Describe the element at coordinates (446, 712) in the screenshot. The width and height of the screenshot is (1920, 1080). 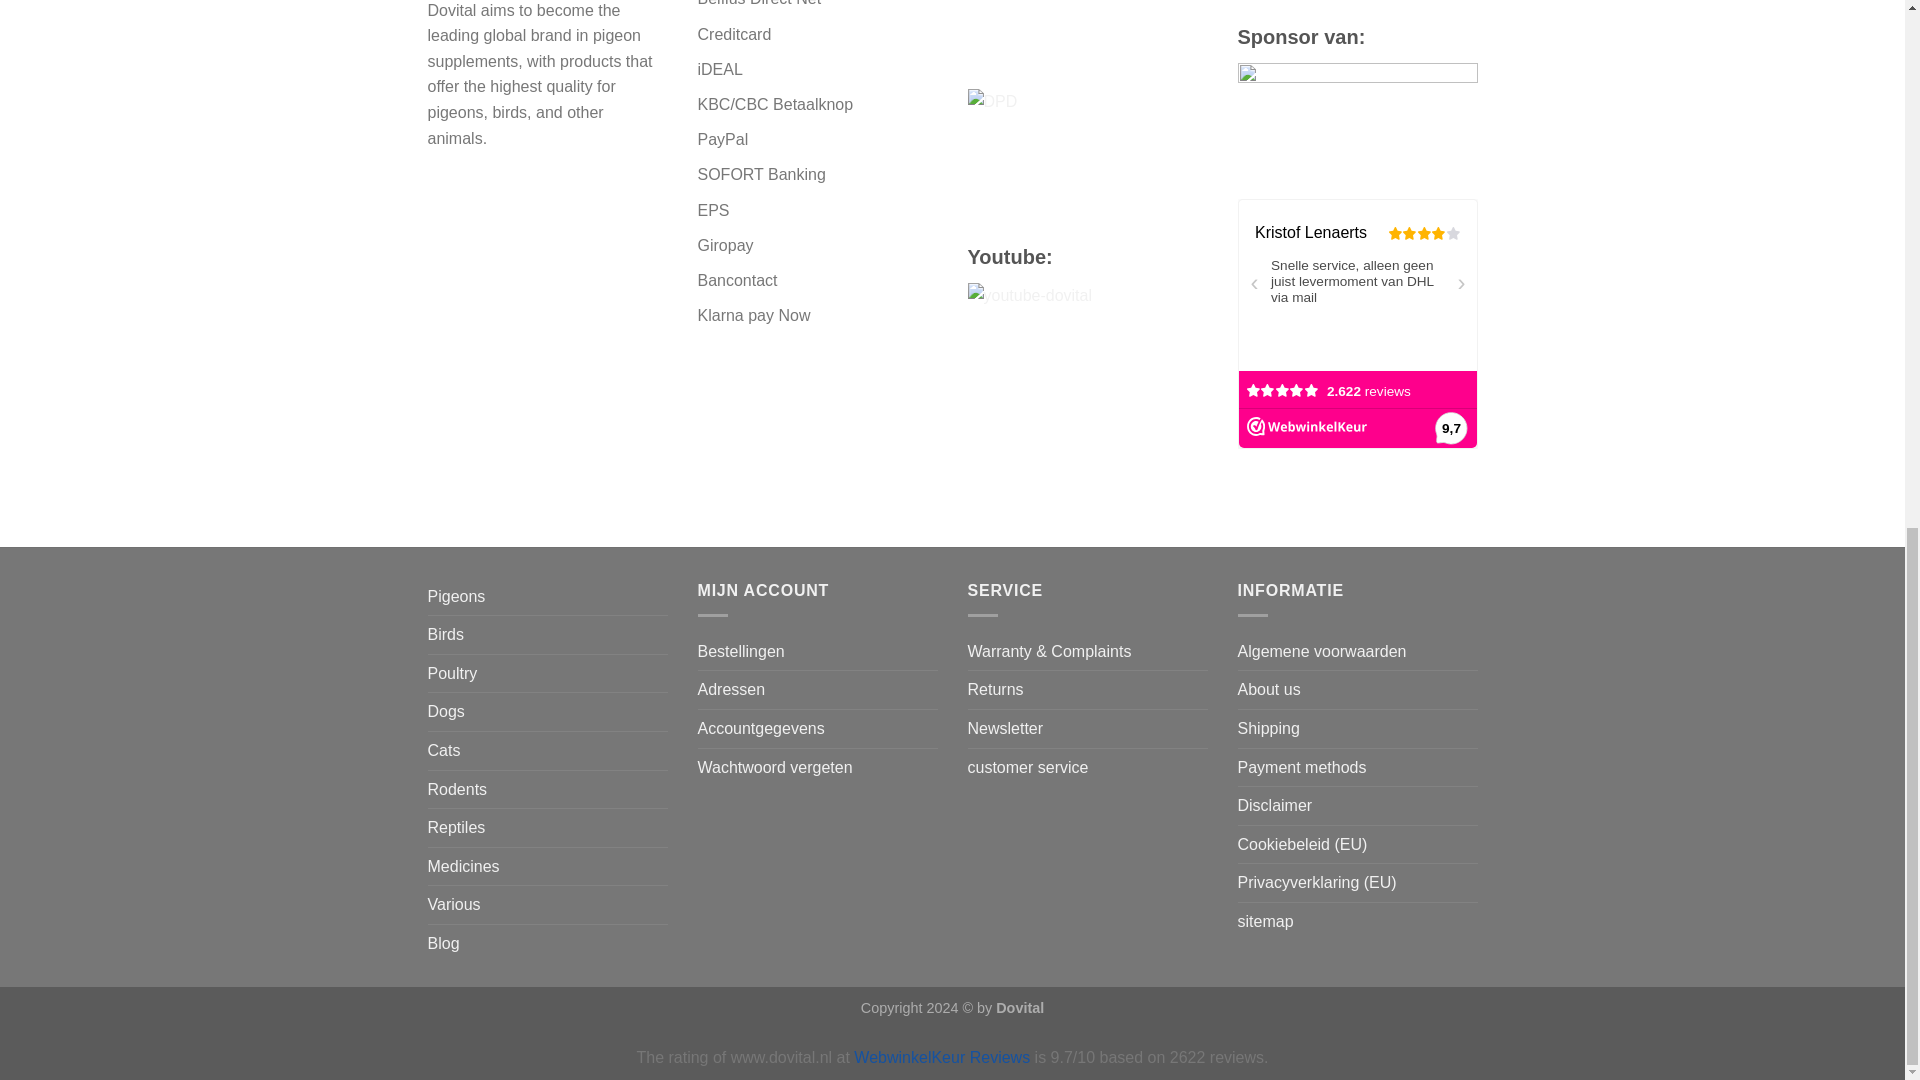
I see `Dogs` at that location.